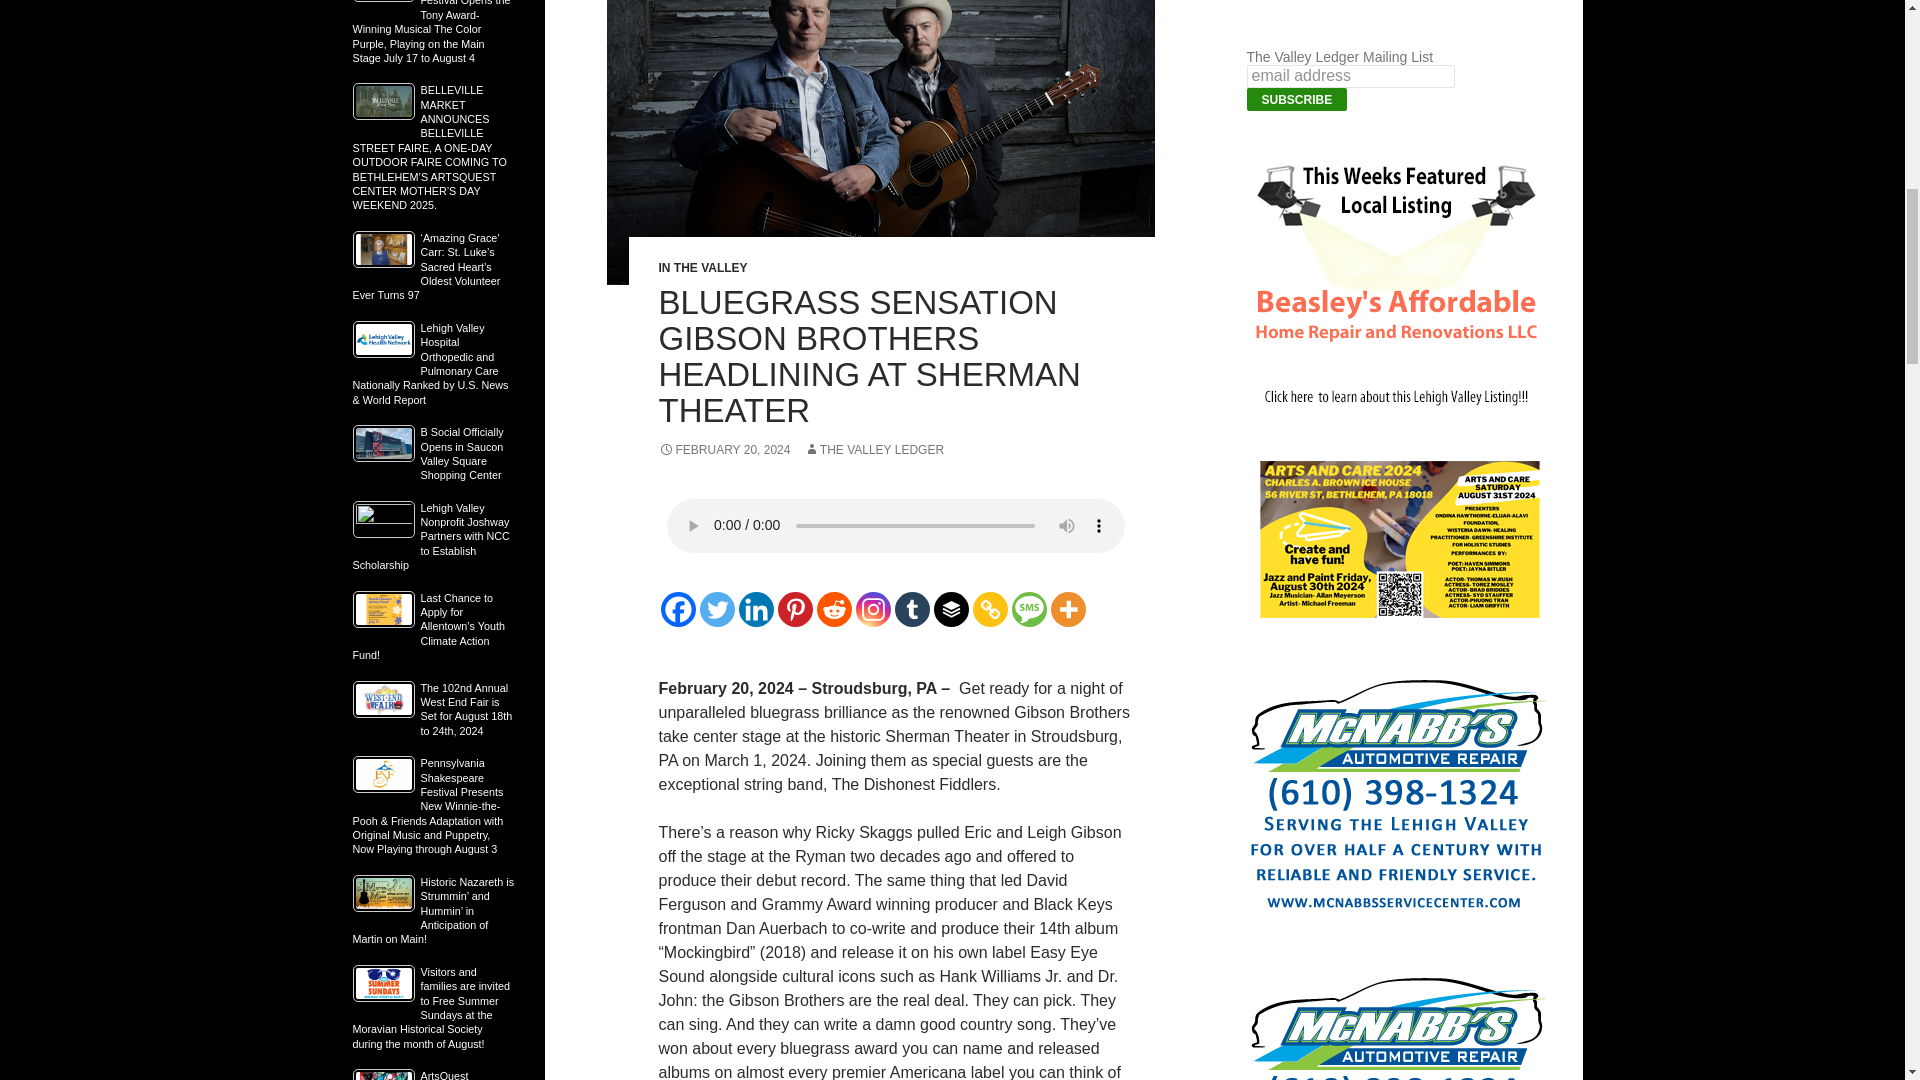 The width and height of the screenshot is (1920, 1080). Describe the element at coordinates (1067, 609) in the screenshot. I see `More` at that location.